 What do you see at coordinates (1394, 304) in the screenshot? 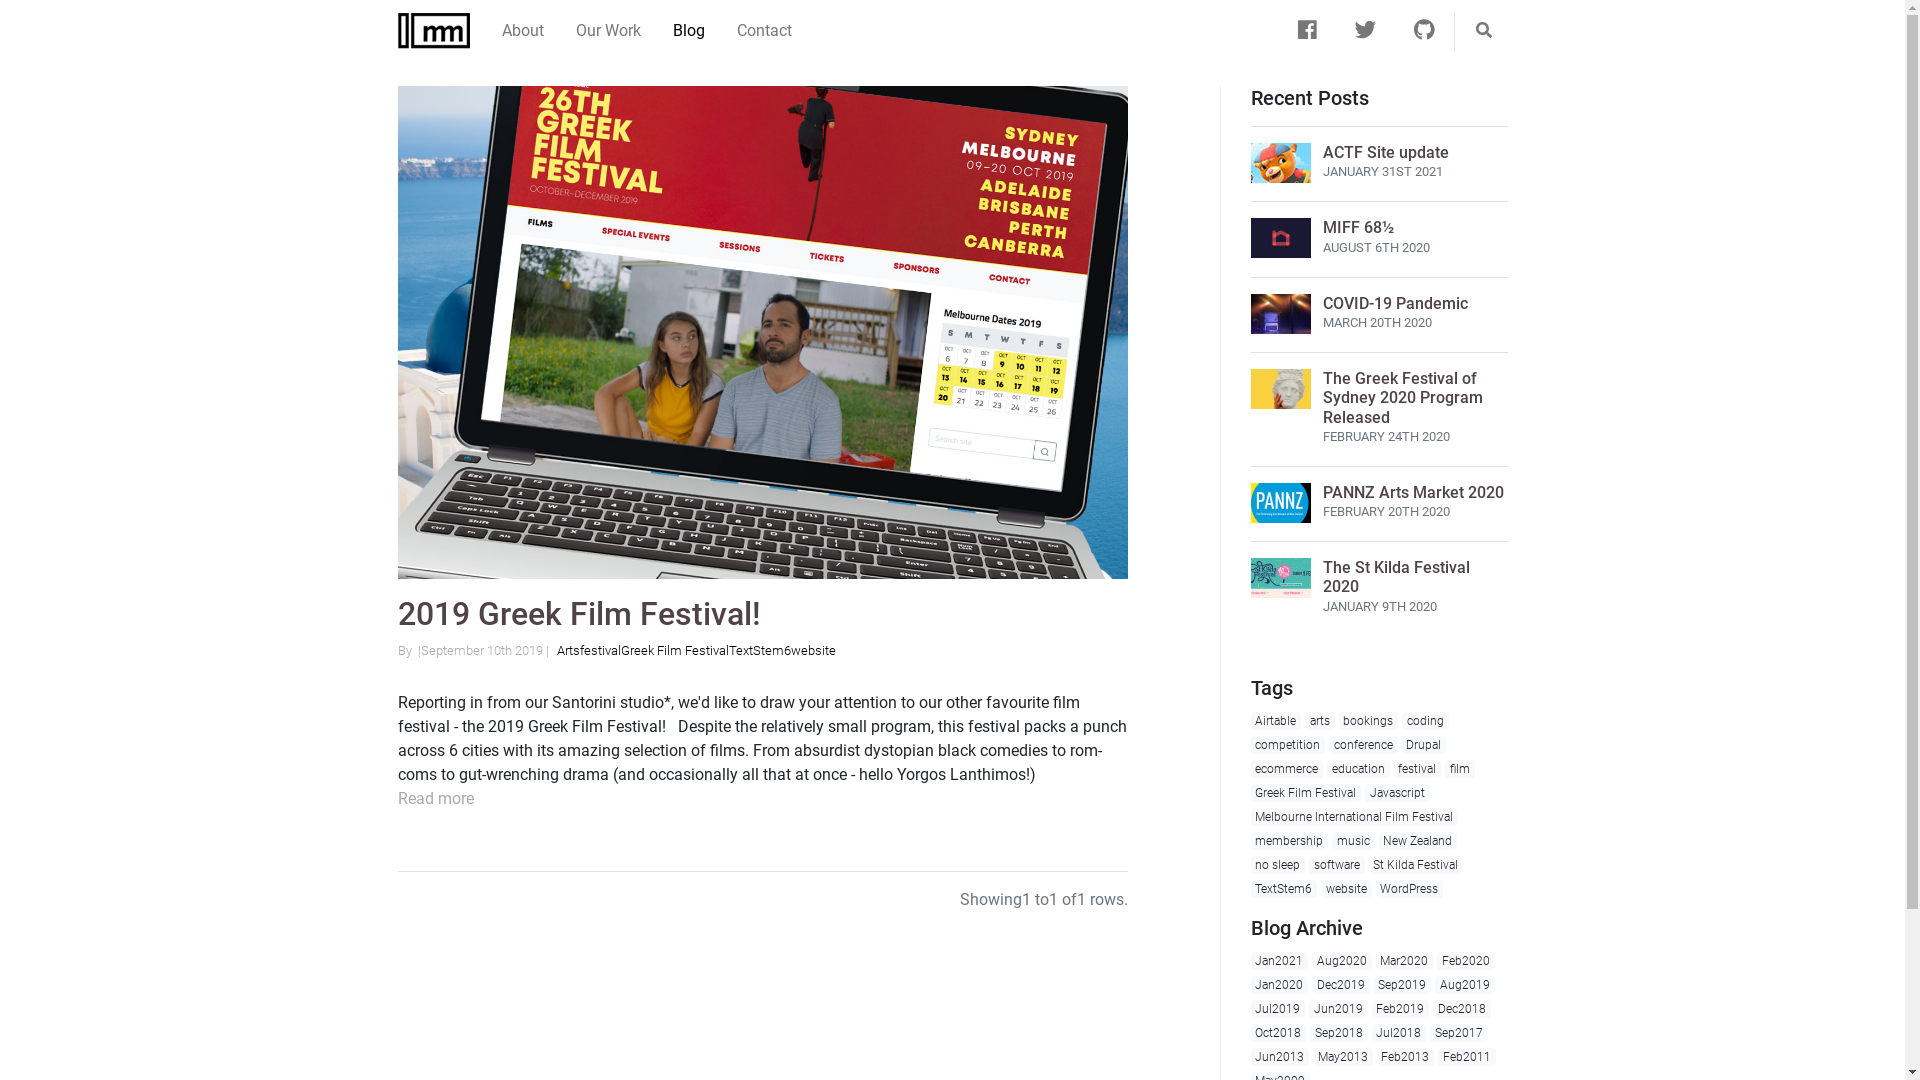
I see `COVID-19 Pandemic` at bounding box center [1394, 304].